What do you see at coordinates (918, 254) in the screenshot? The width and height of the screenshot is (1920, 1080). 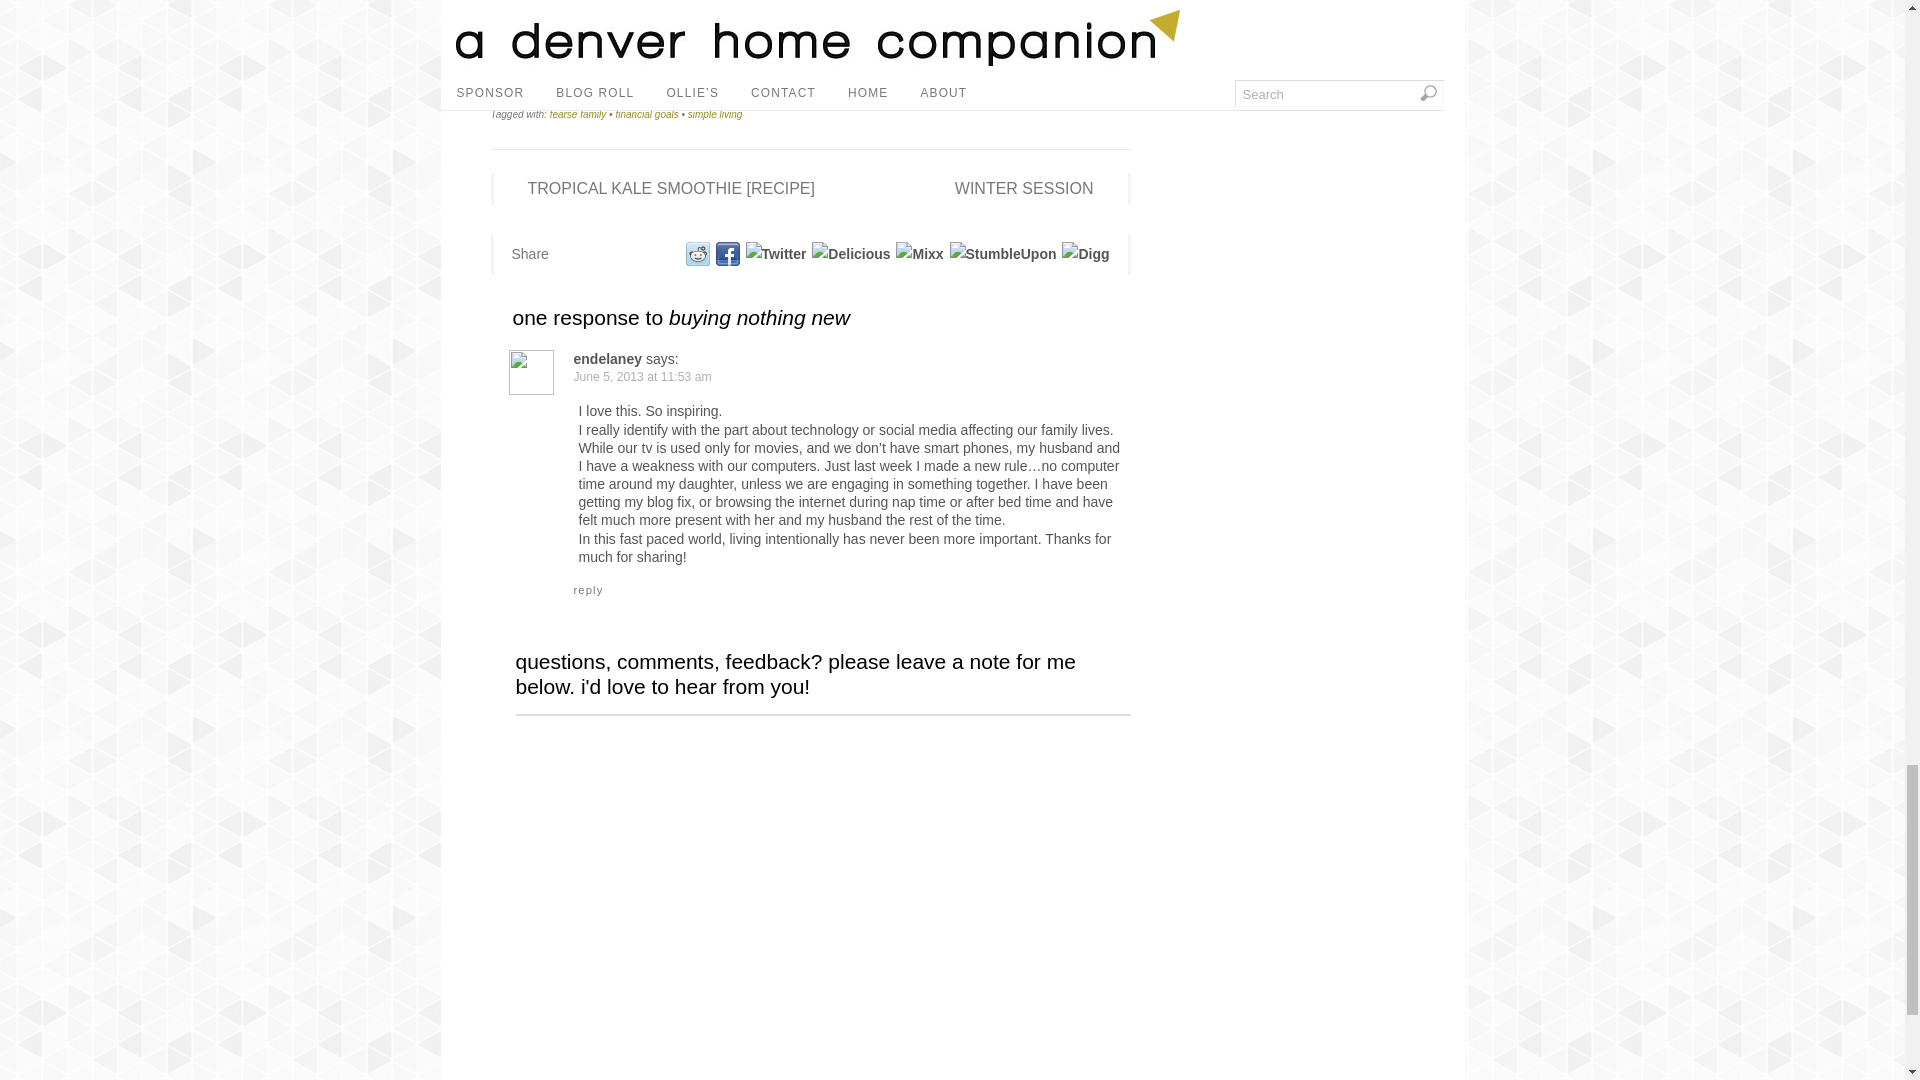 I see `Share on Mixx` at bounding box center [918, 254].